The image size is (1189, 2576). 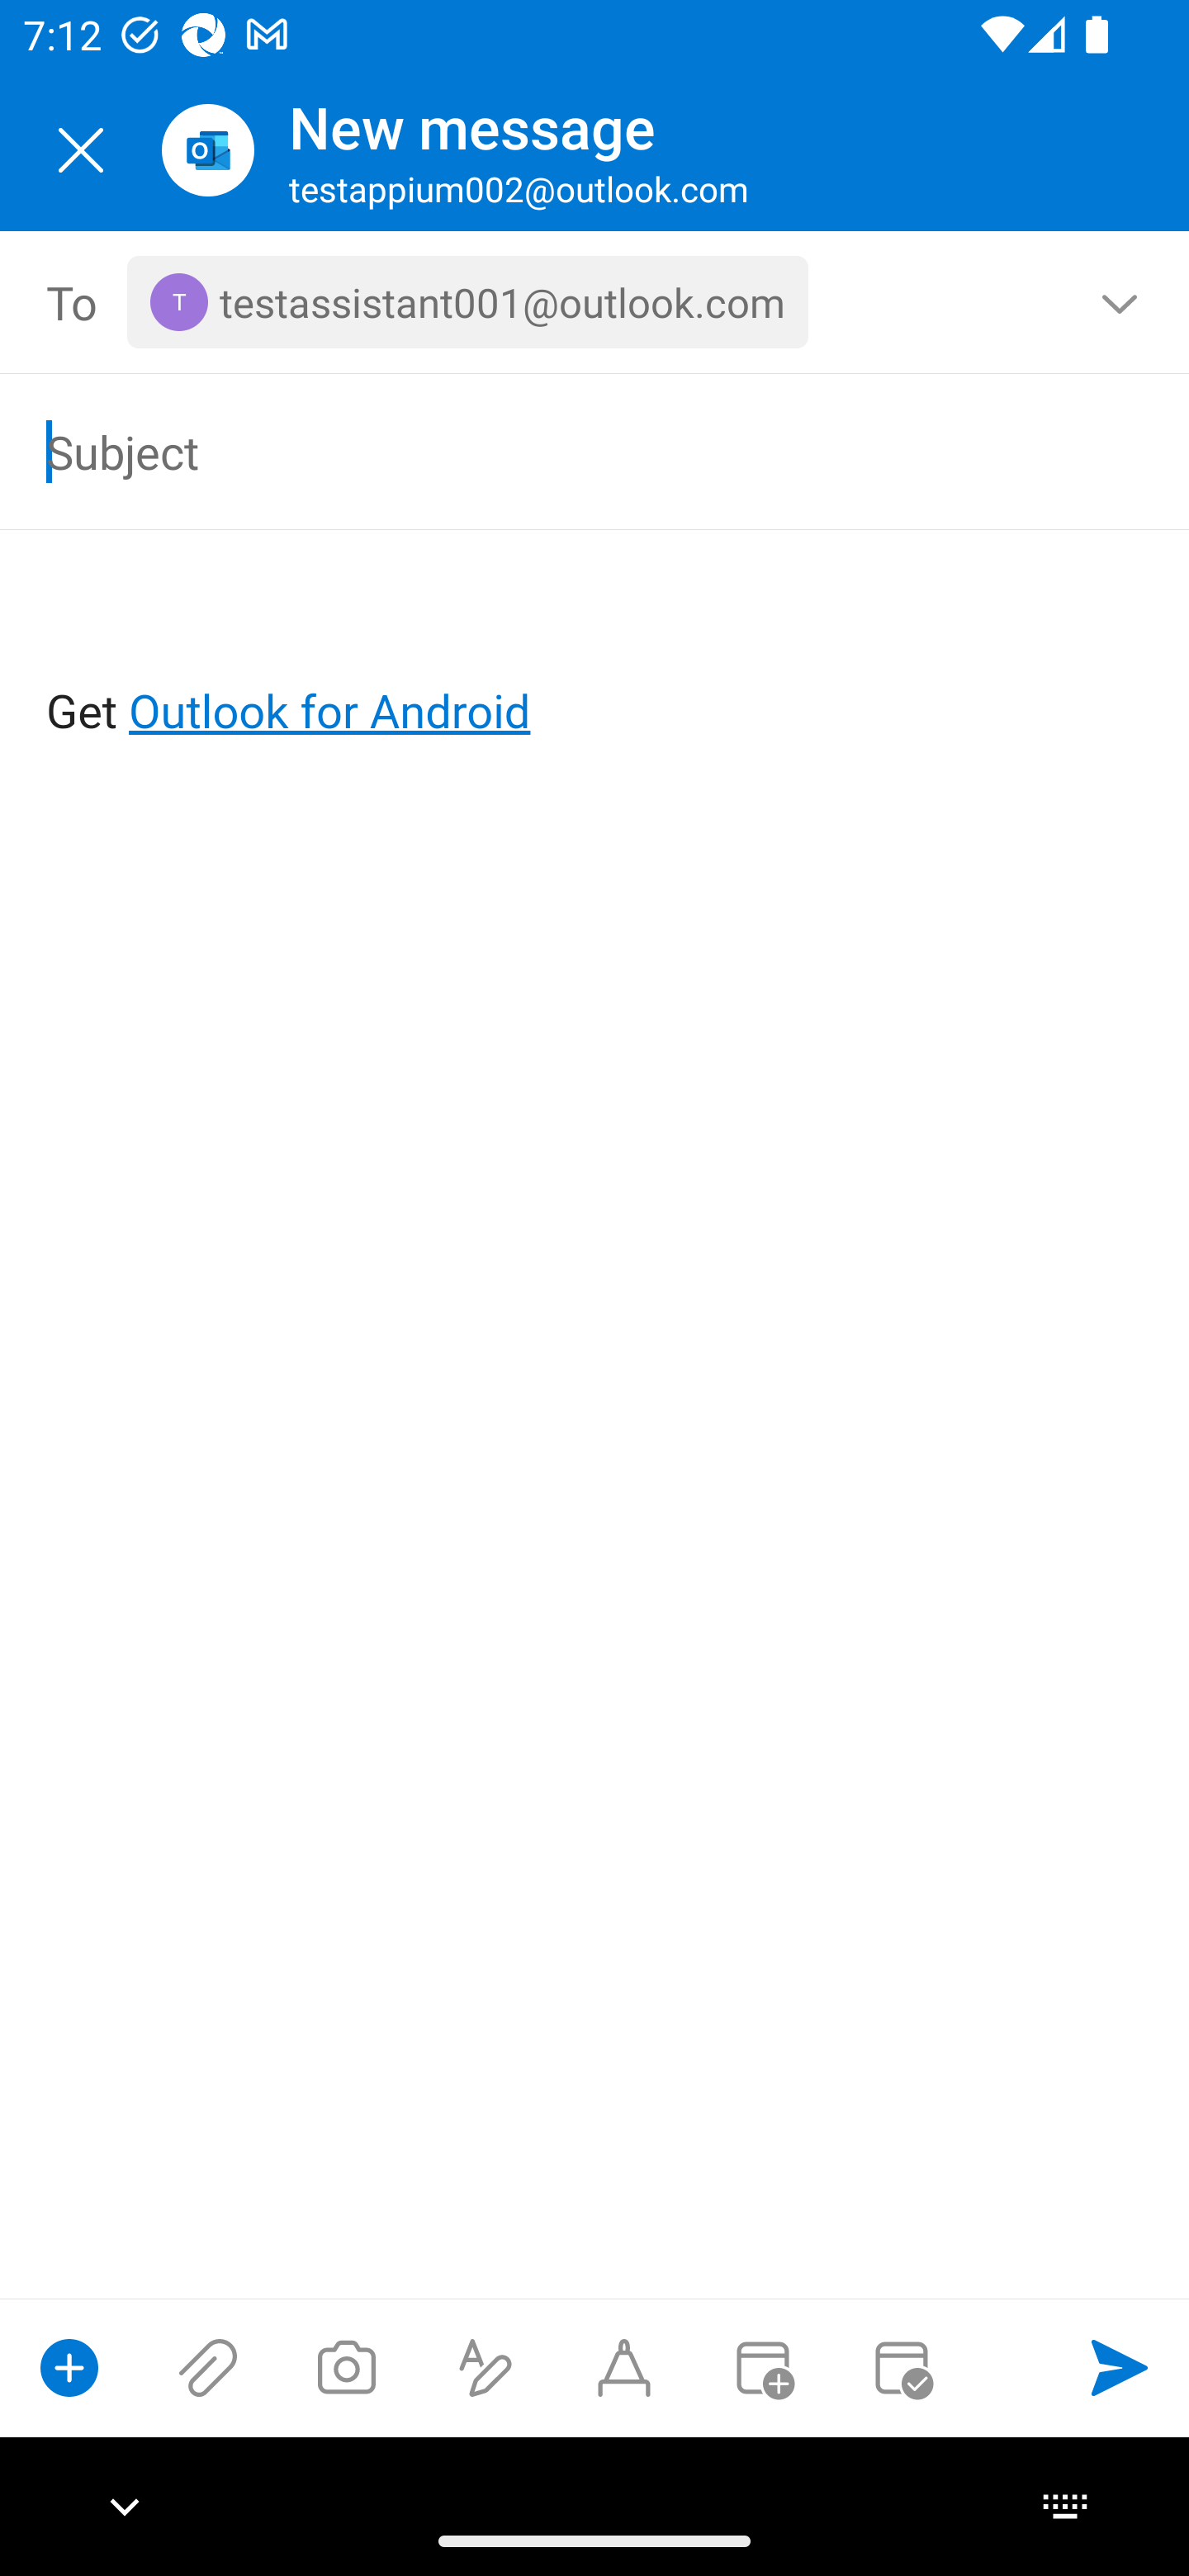 I want to click on Attach files, so click(x=208, y=2367).